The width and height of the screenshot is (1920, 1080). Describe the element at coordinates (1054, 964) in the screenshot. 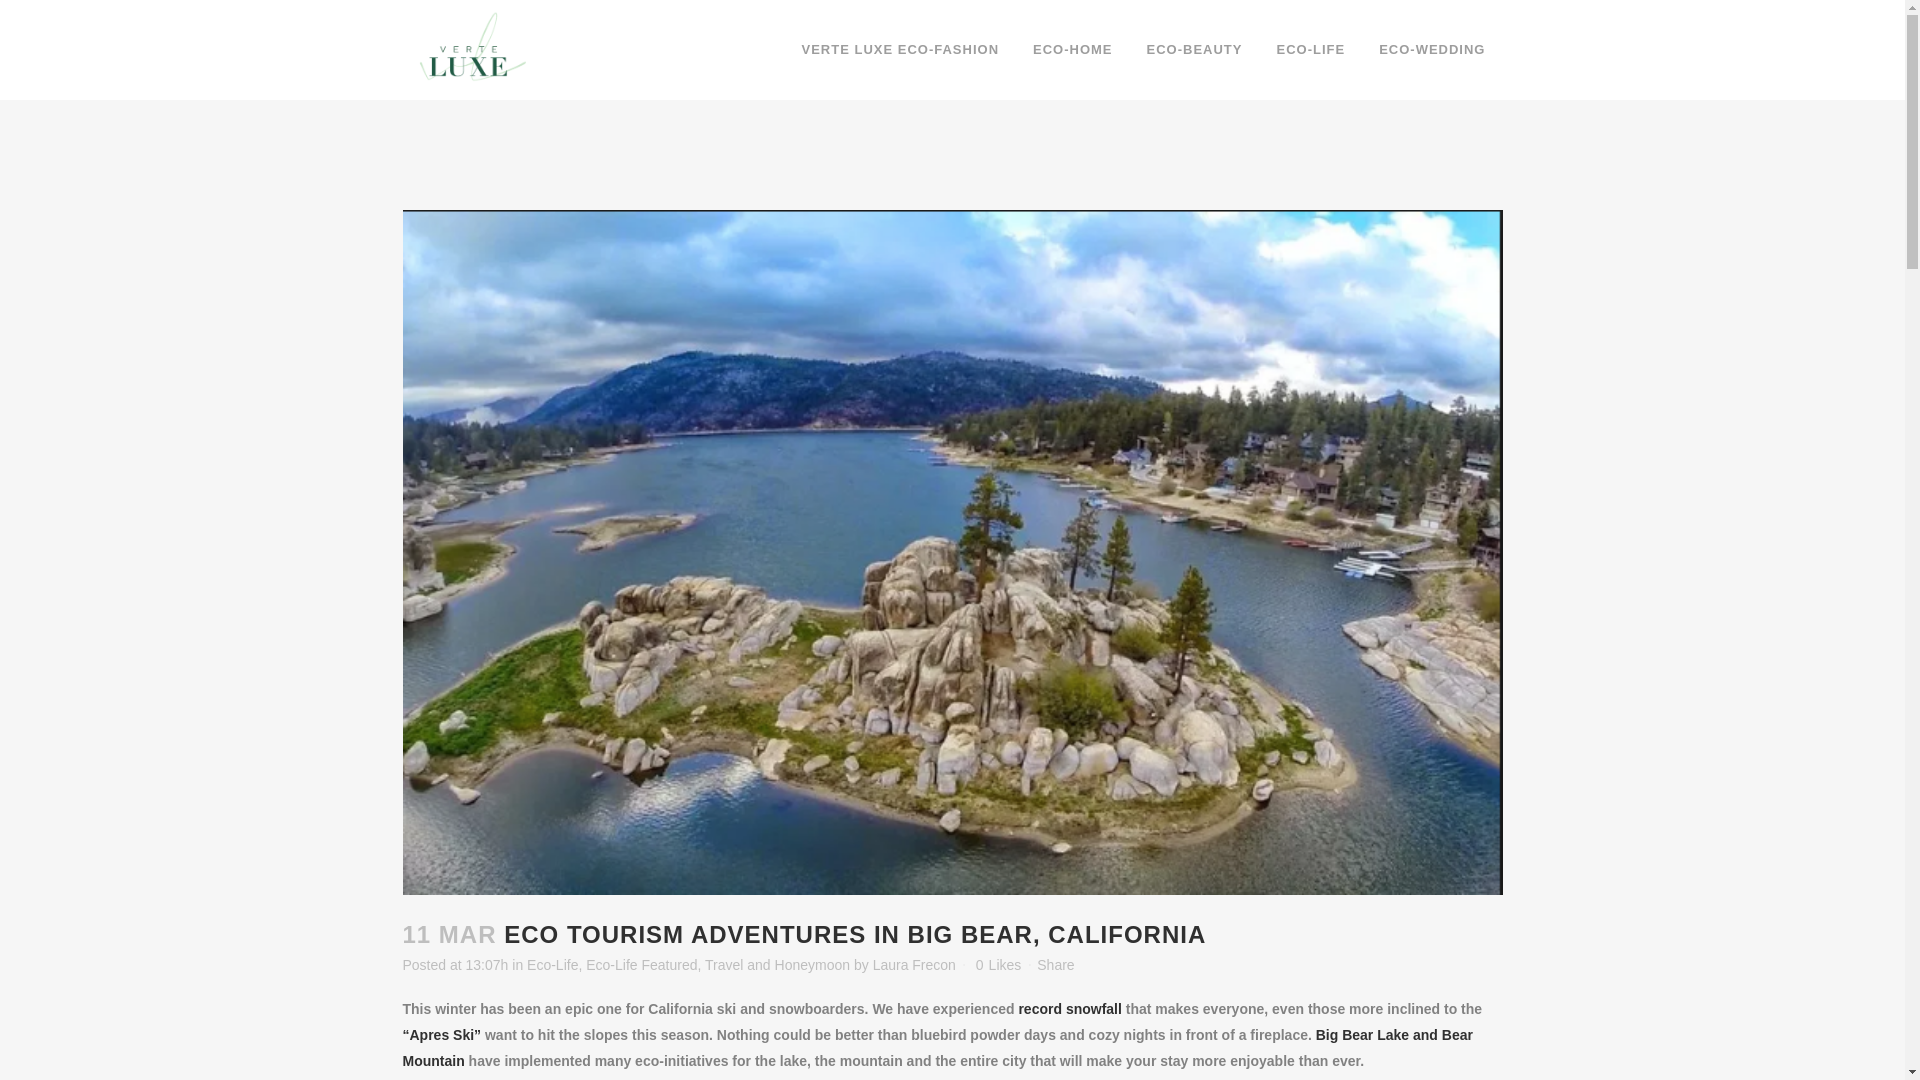

I see `Share` at that location.